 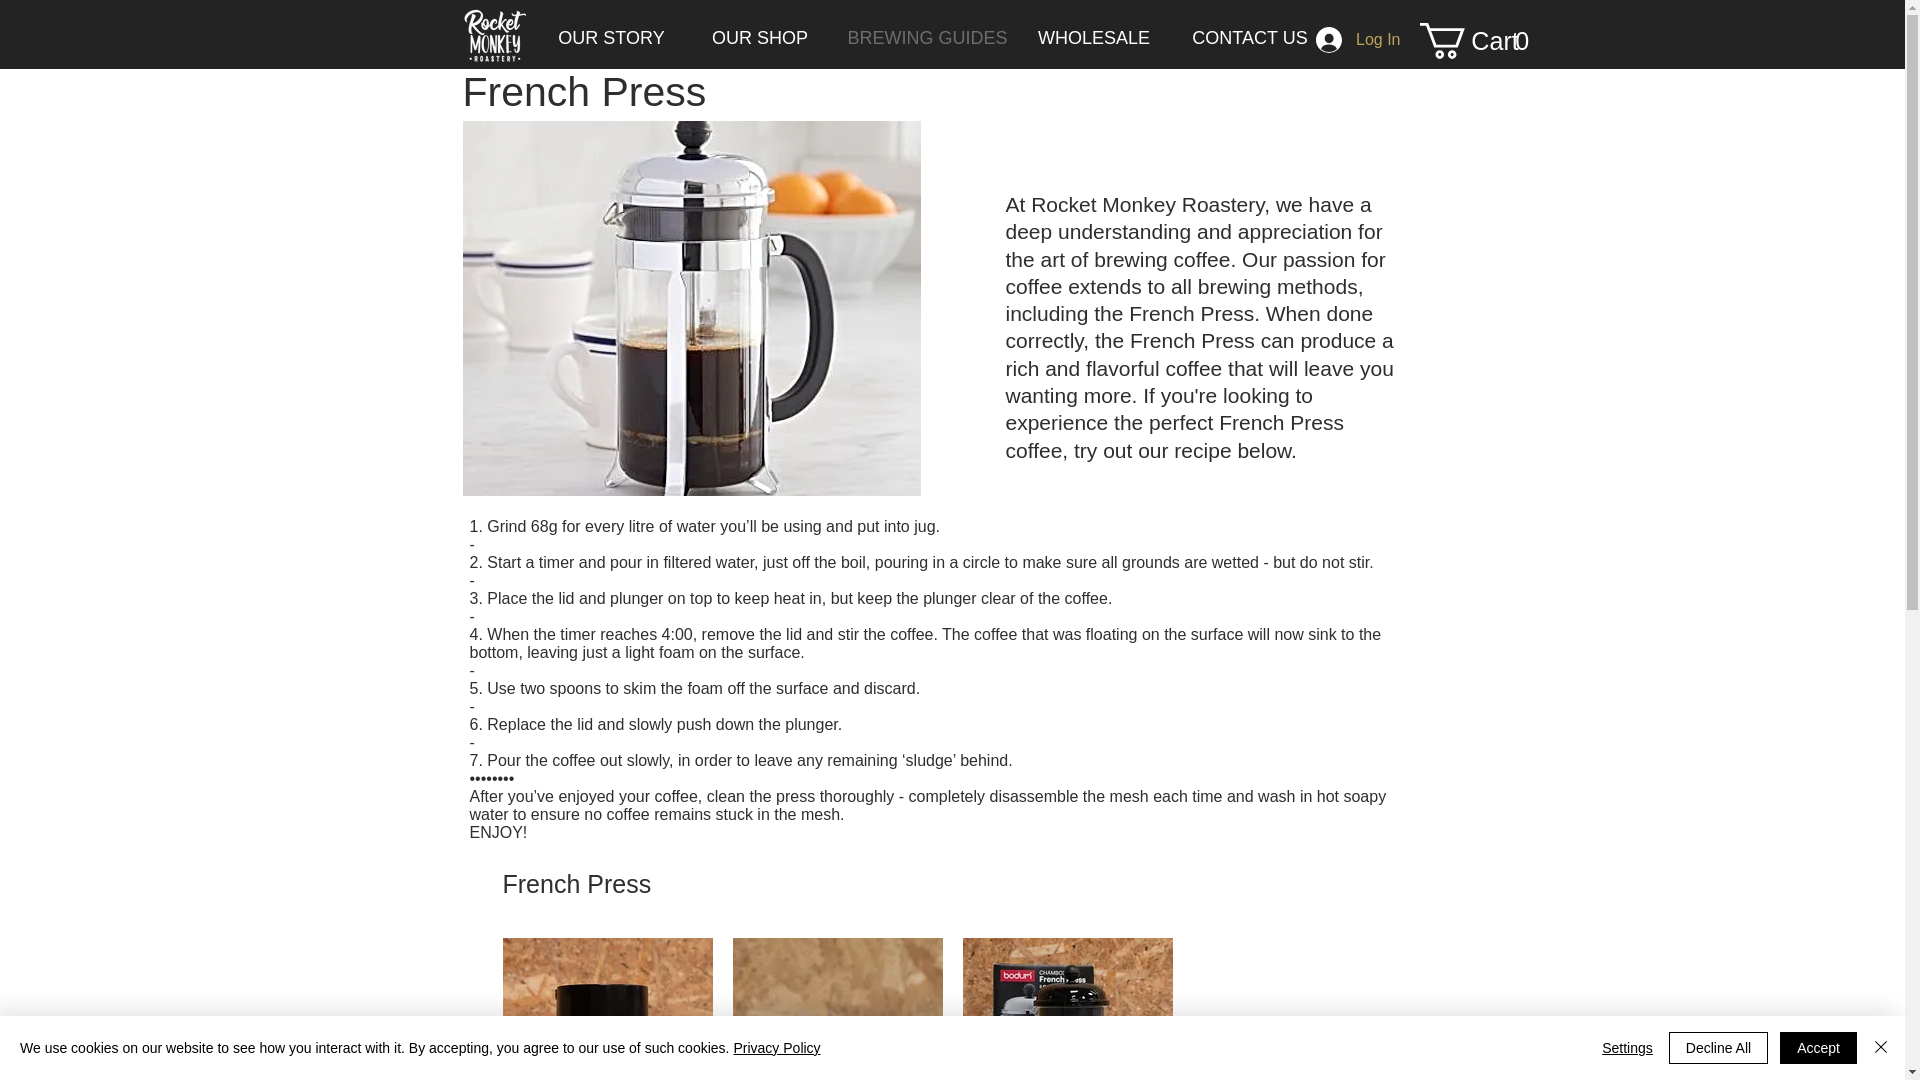 I want to click on Log In, so click(x=611, y=38).